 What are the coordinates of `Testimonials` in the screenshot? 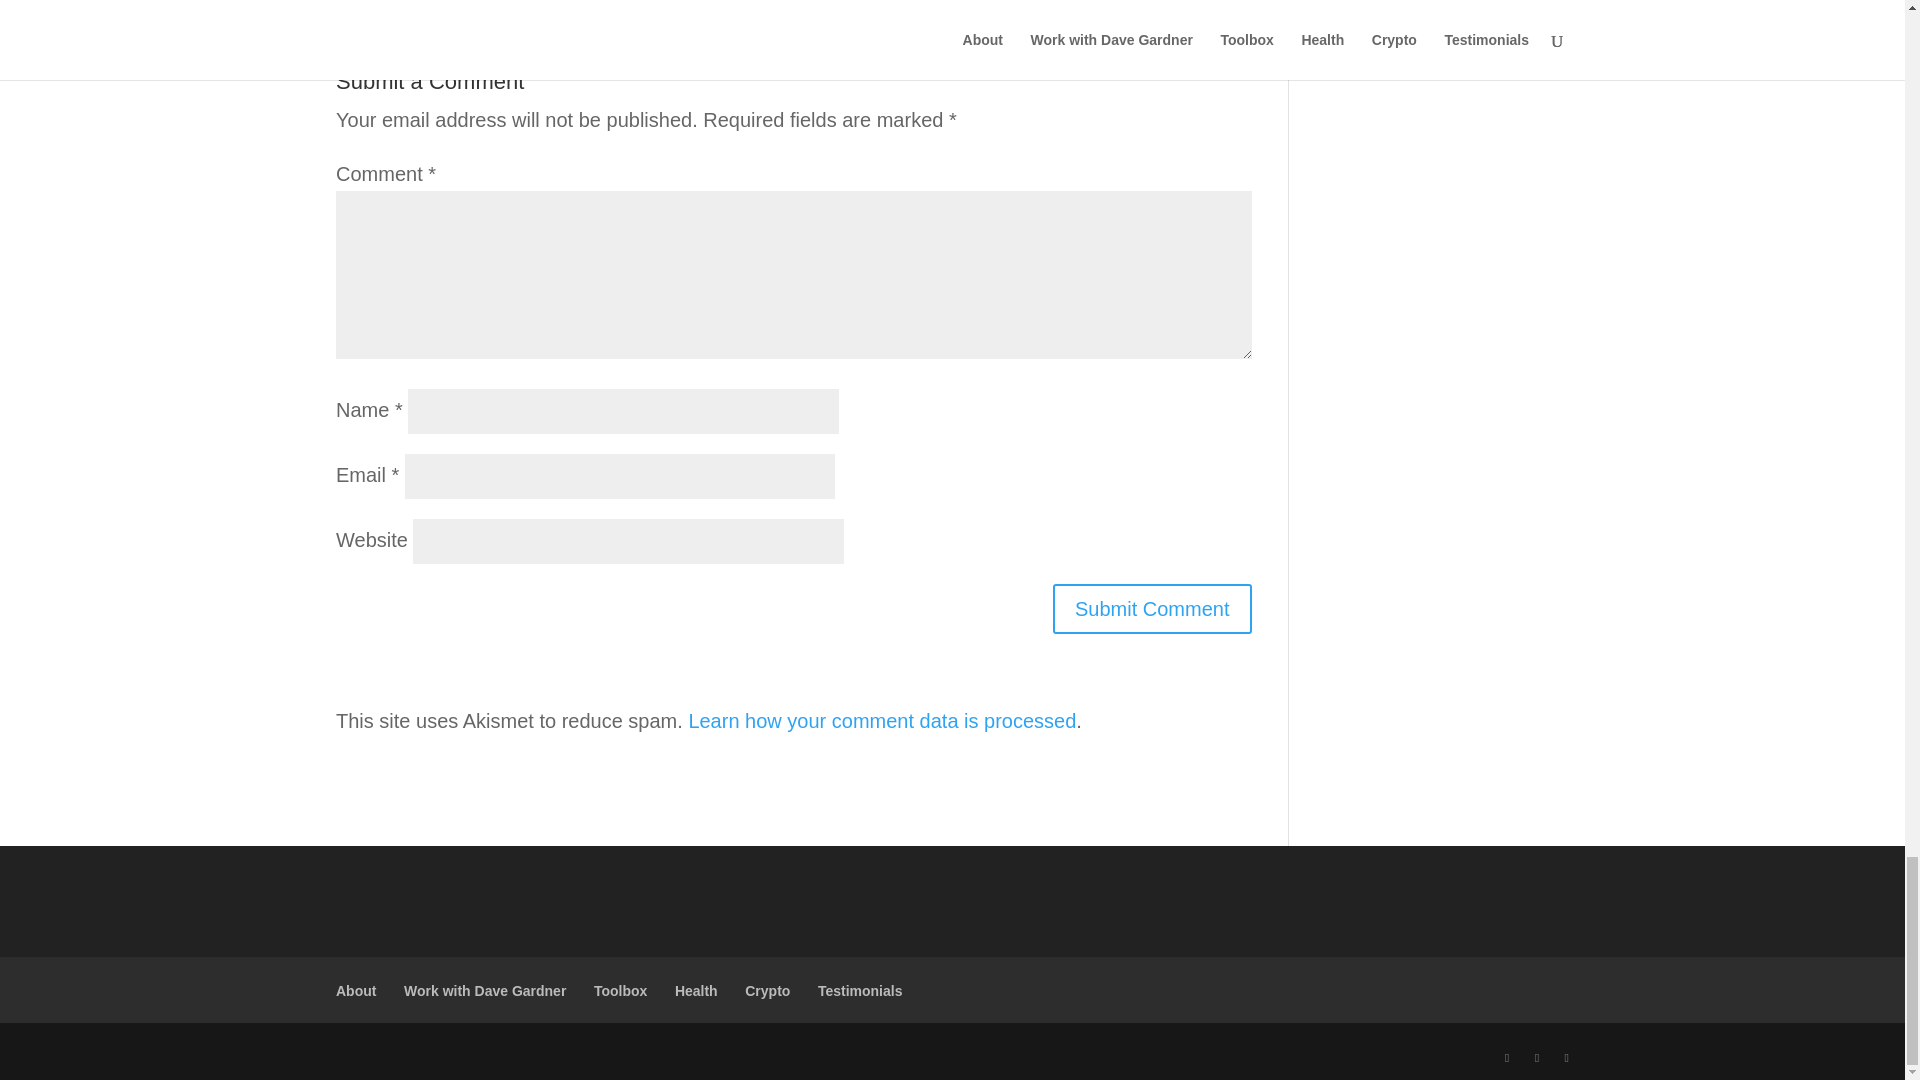 It's located at (860, 990).